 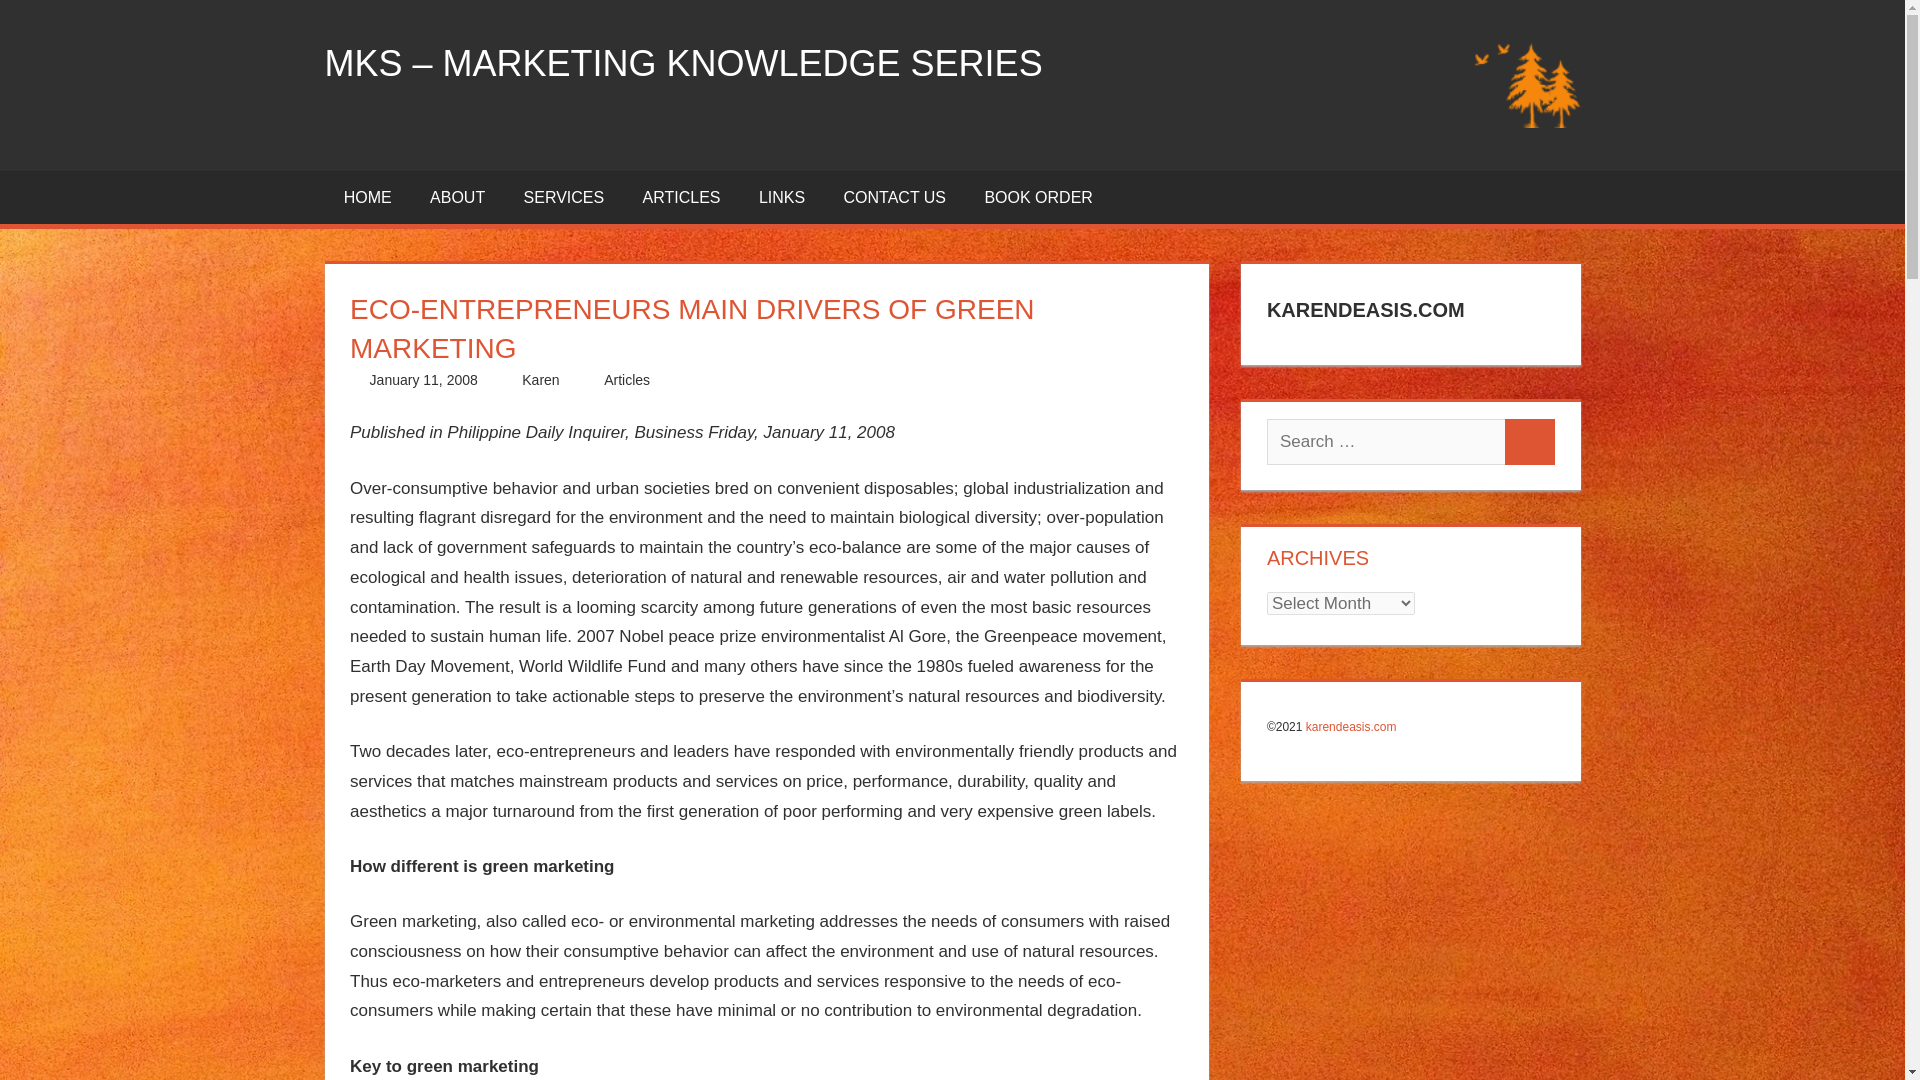 I want to click on Search, so click(x=1530, y=442).